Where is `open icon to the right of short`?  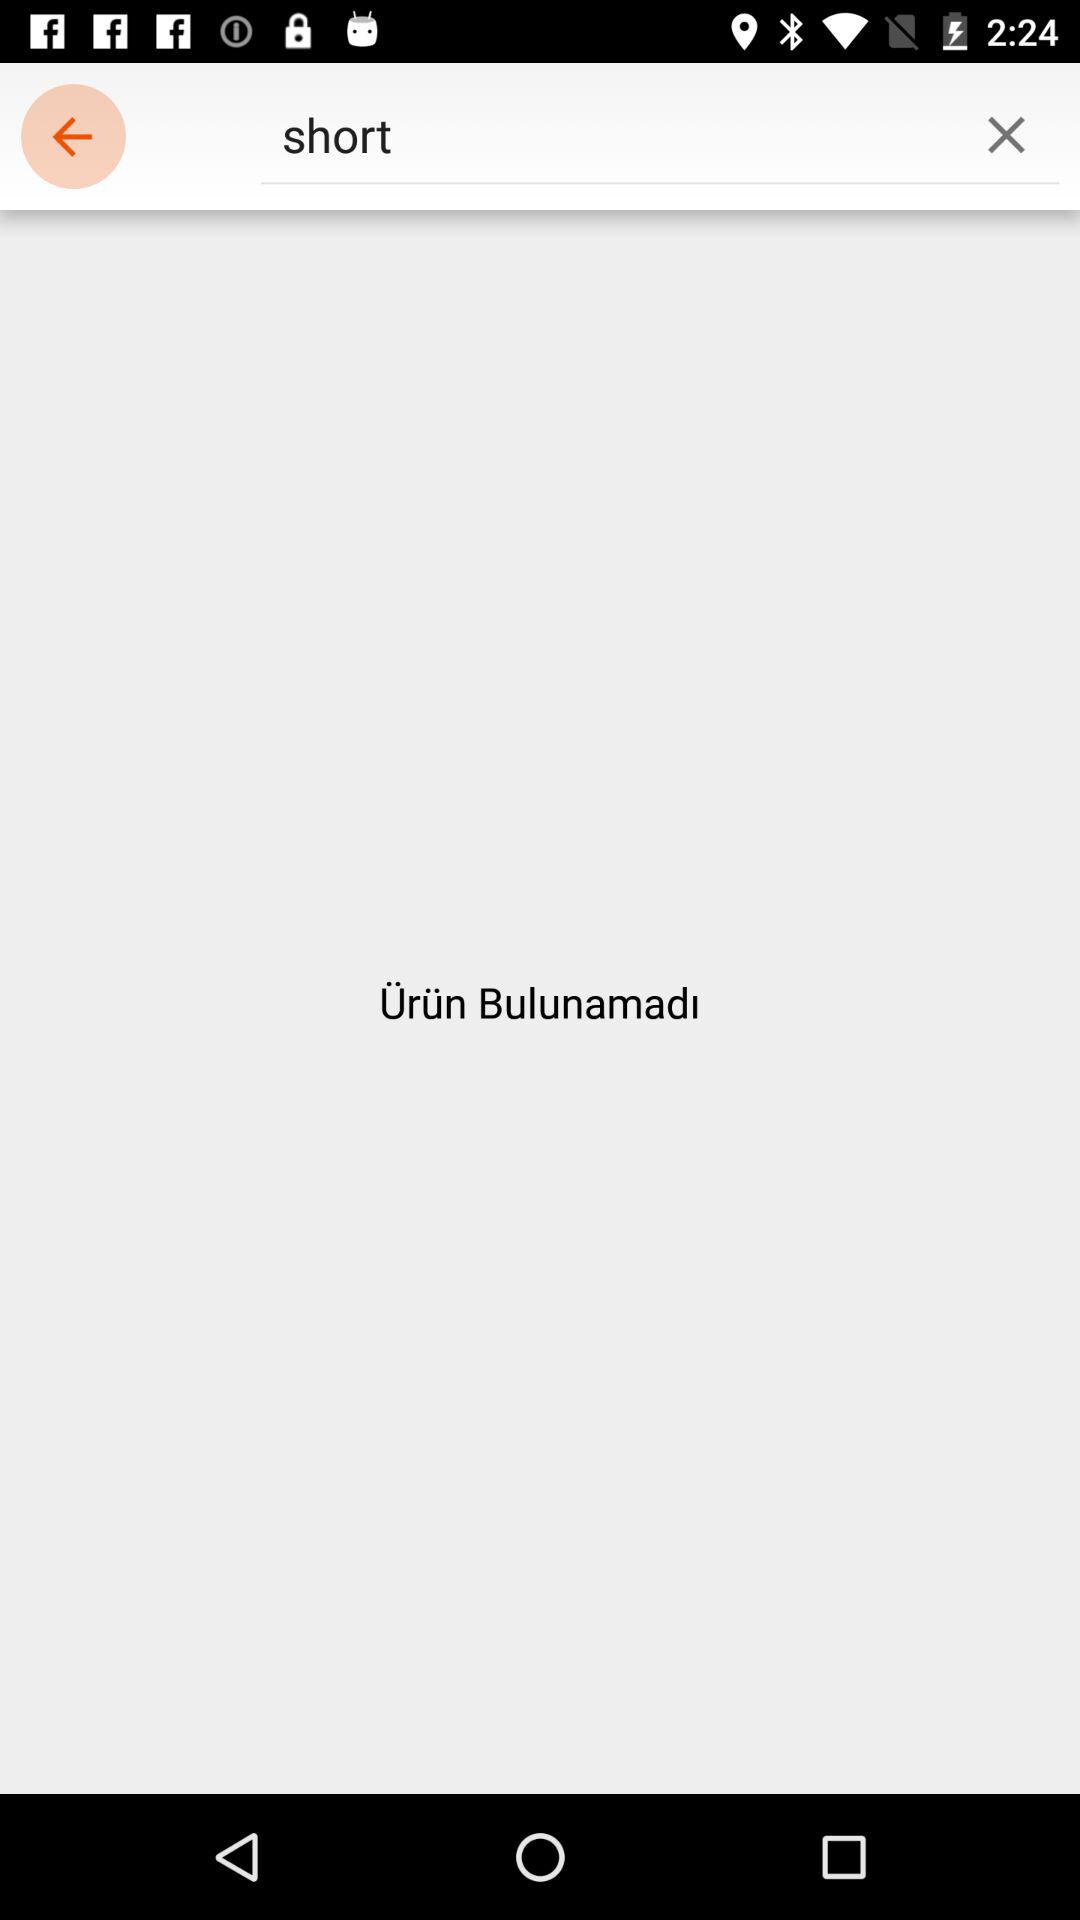
open icon to the right of short is located at coordinates (1006, 134).